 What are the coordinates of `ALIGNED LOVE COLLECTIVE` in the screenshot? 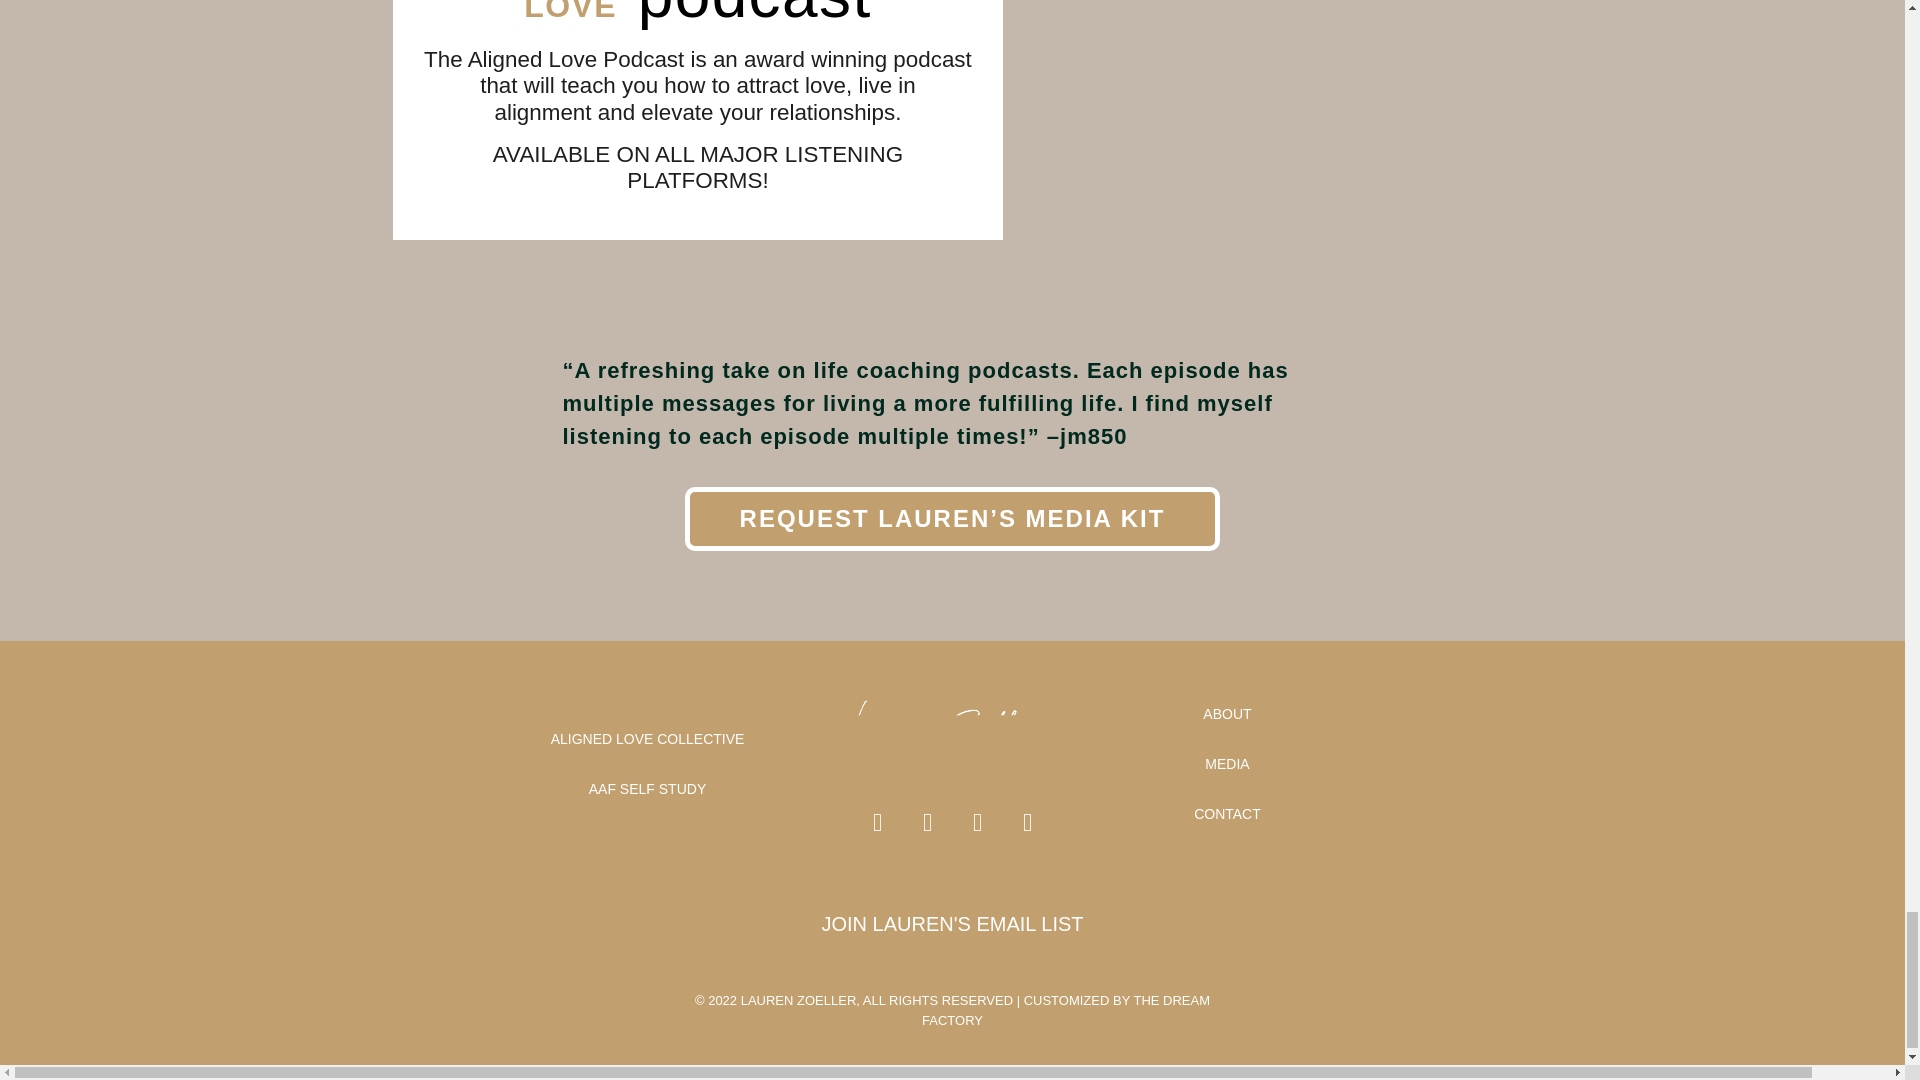 It's located at (648, 738).